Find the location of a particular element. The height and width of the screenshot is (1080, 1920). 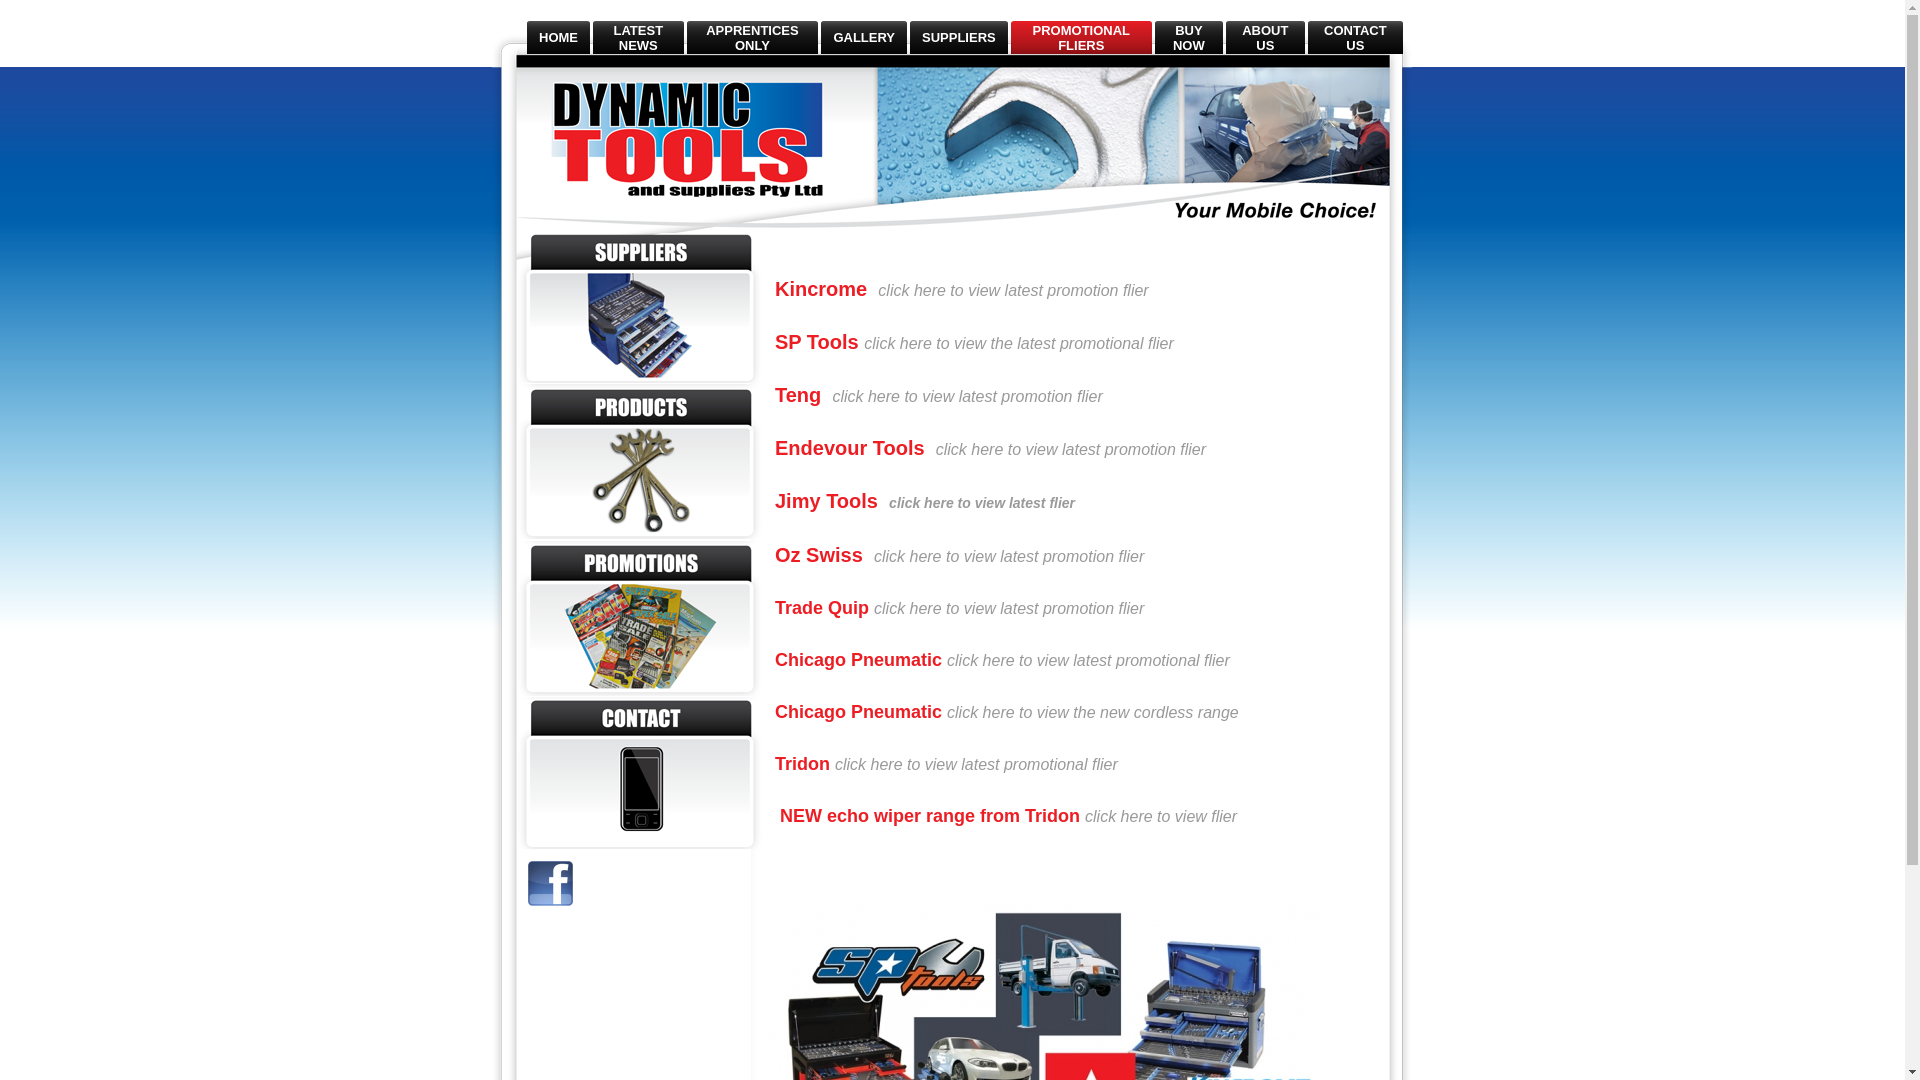

click here to view latest promotion flier is located at coordinates (1013, 292).